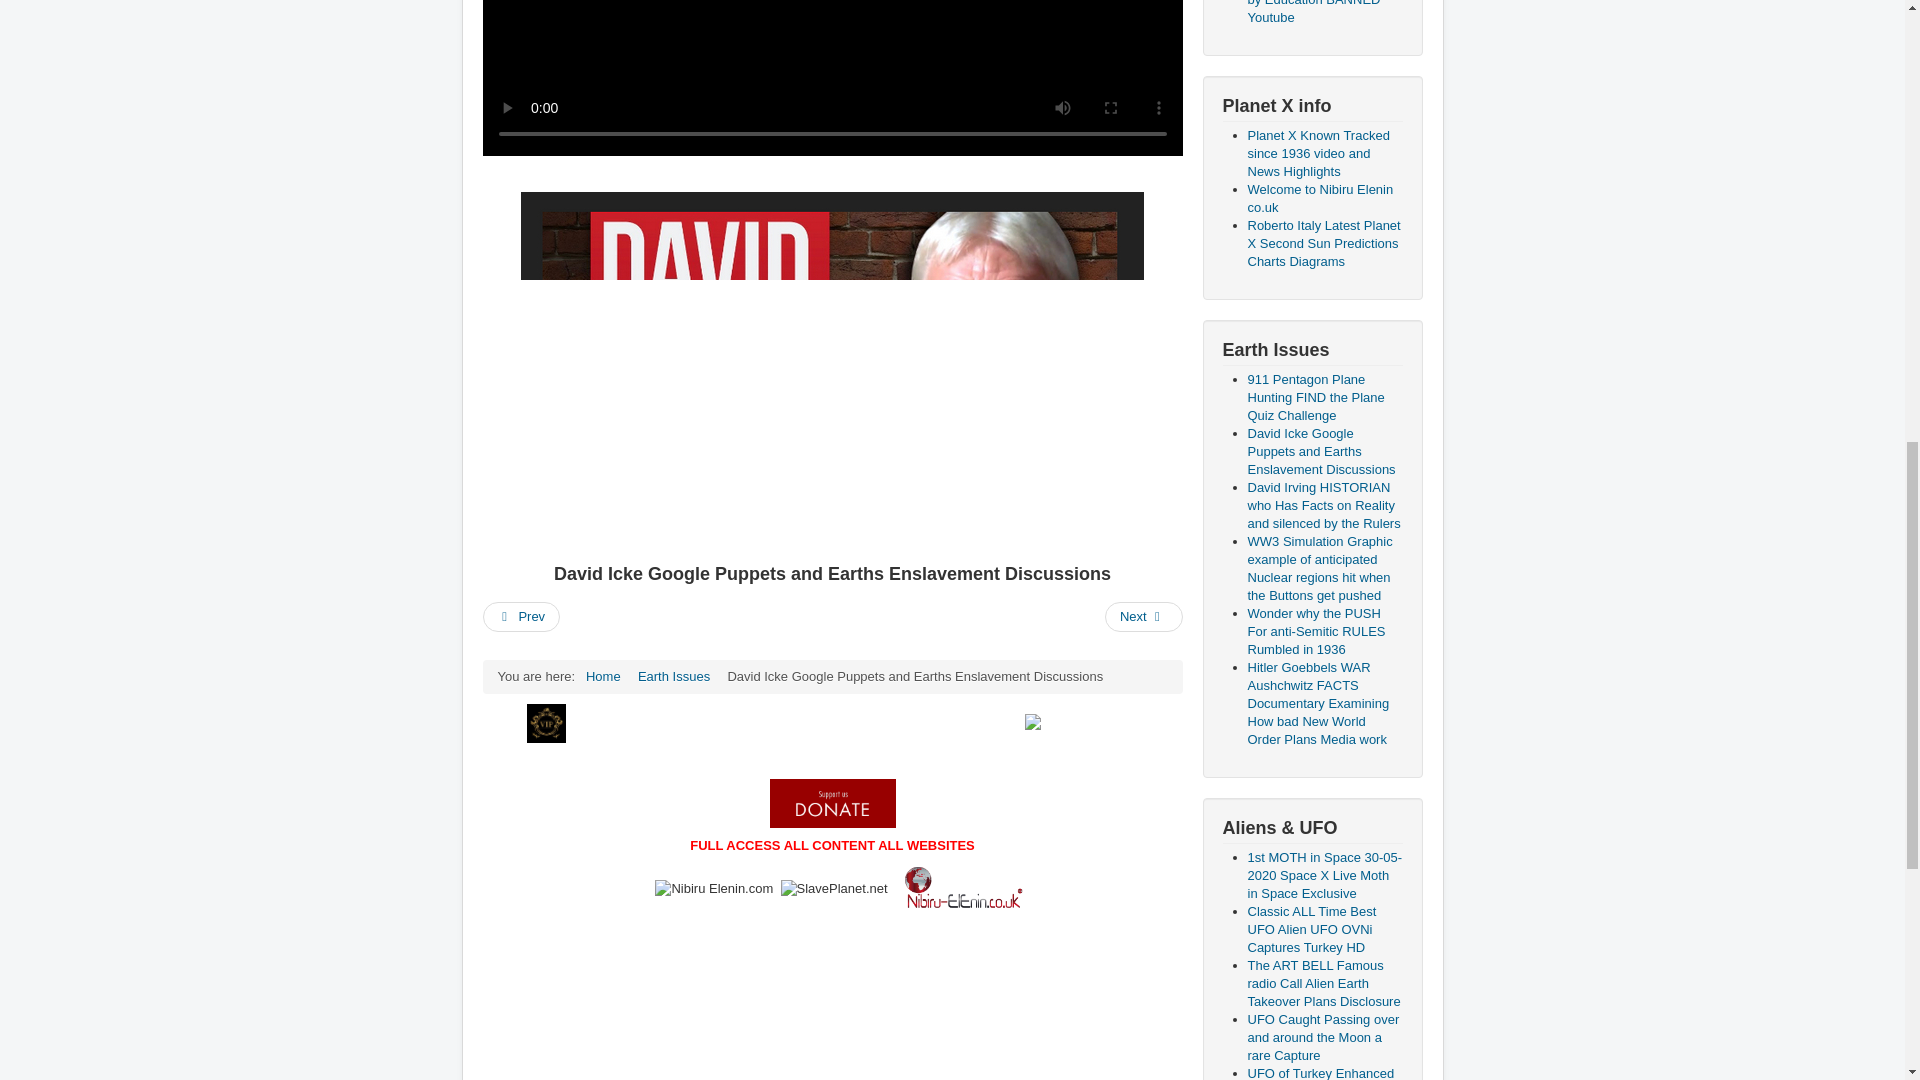  Describe the element at coordinates (1082, 722) in the screenshot. I see `Learn More On VIP` at that location.